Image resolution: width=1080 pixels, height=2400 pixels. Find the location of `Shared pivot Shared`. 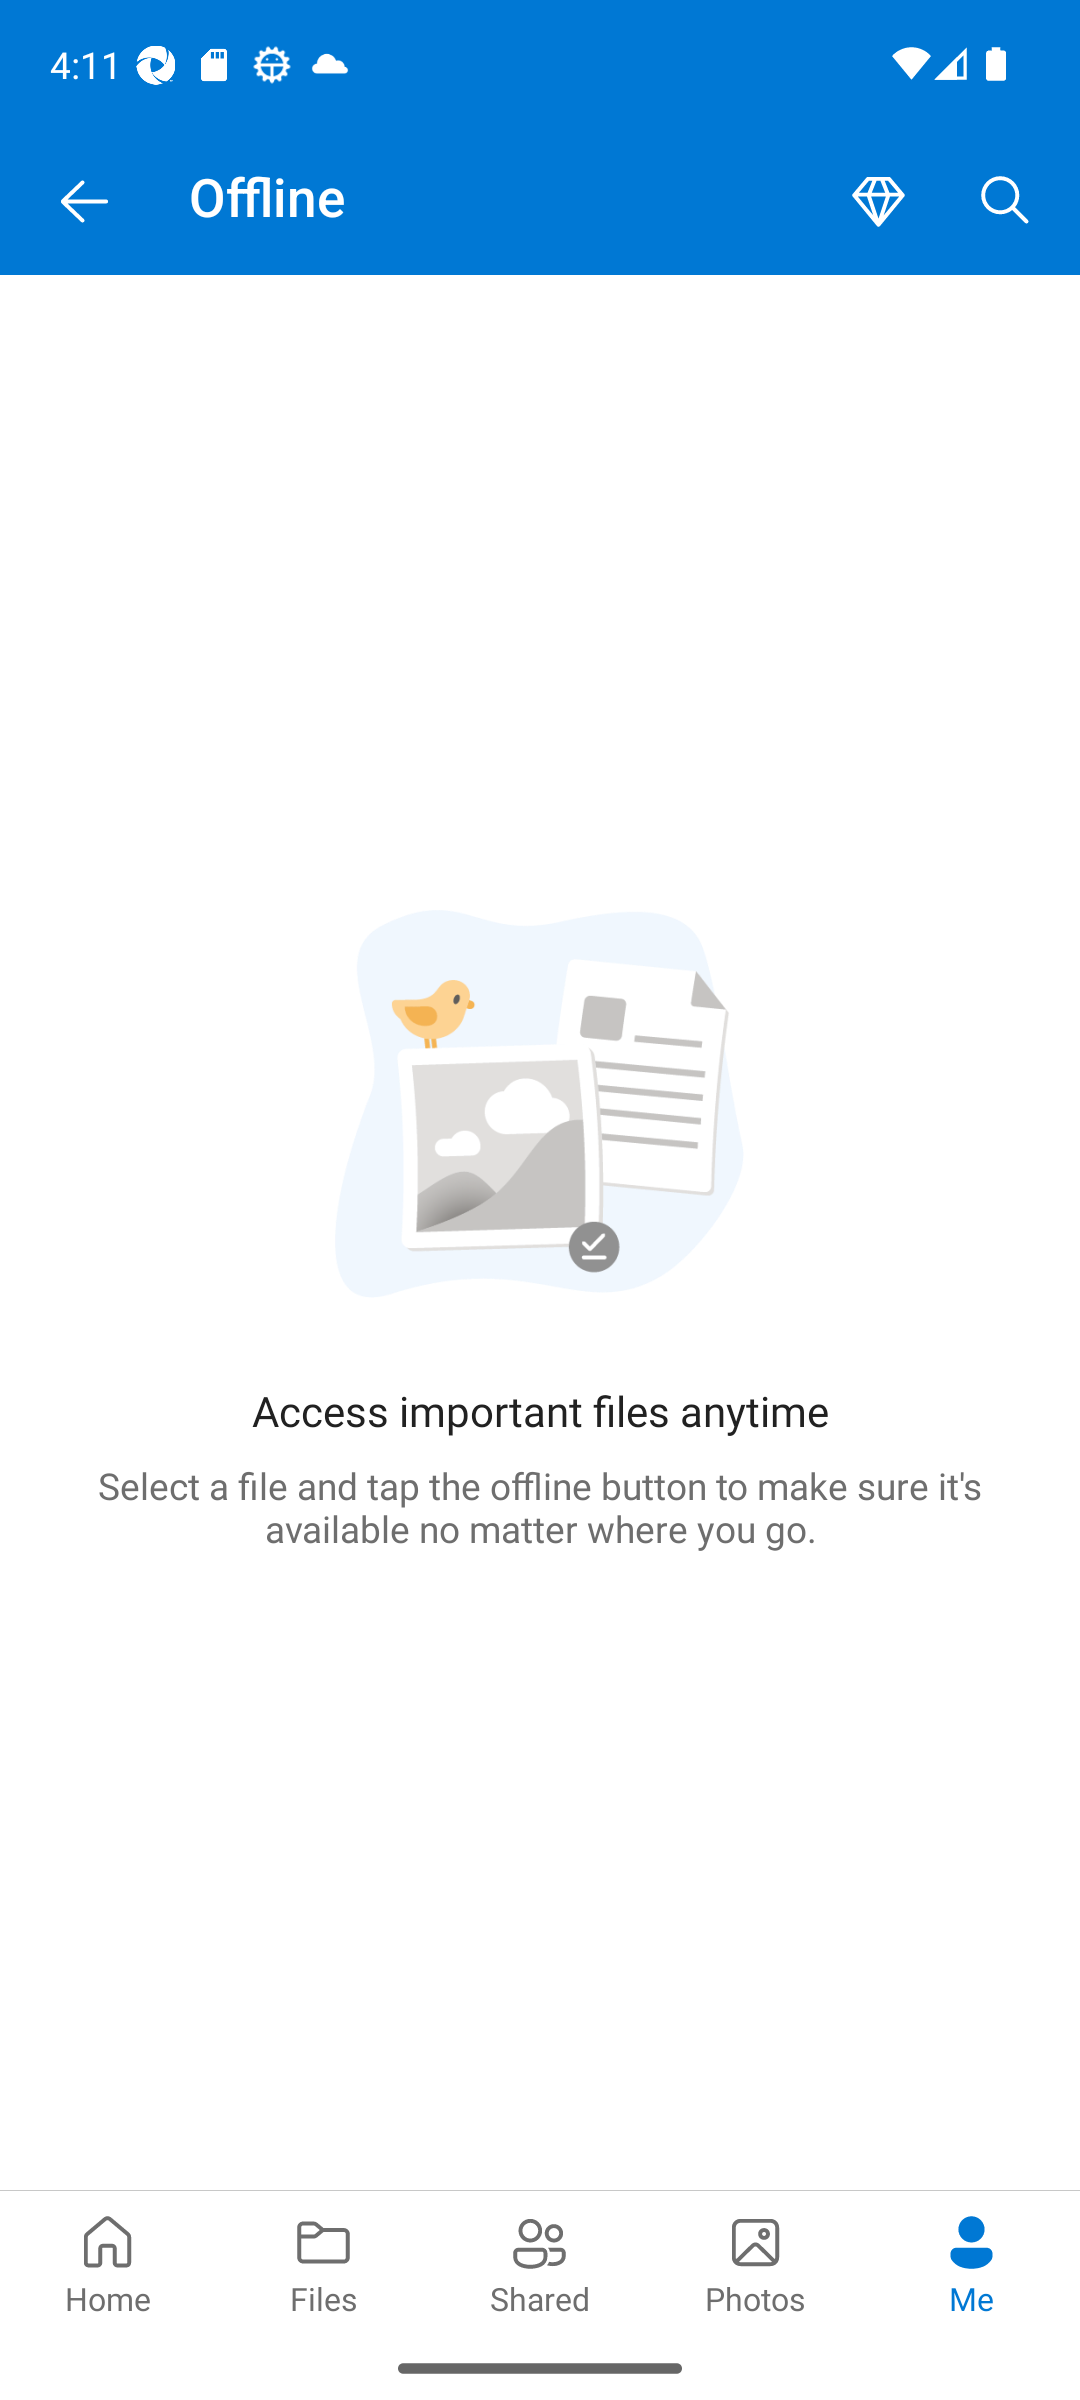

Shared pivot Shared is located at coordinates (540, 2262).